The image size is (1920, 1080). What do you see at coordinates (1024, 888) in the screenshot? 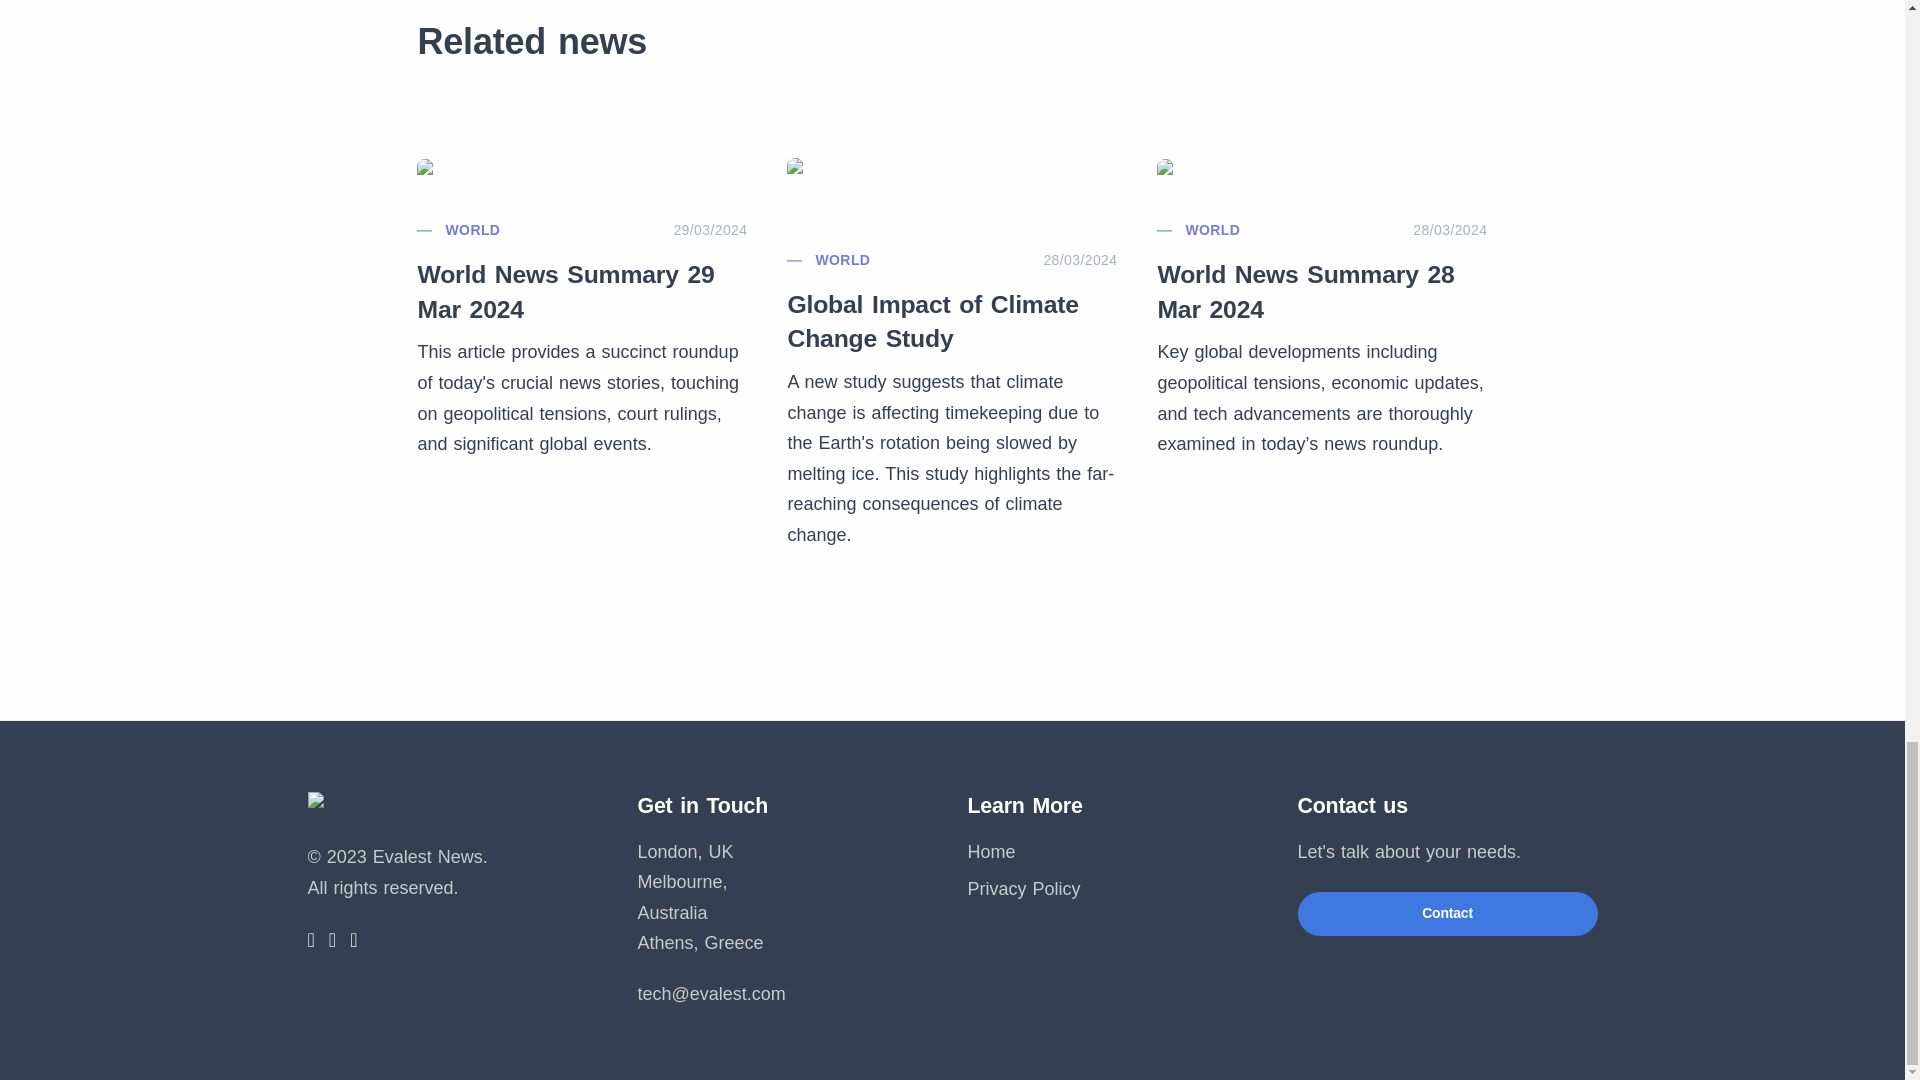
I see `Privacy Policy` at bounding box center [1024, 888].